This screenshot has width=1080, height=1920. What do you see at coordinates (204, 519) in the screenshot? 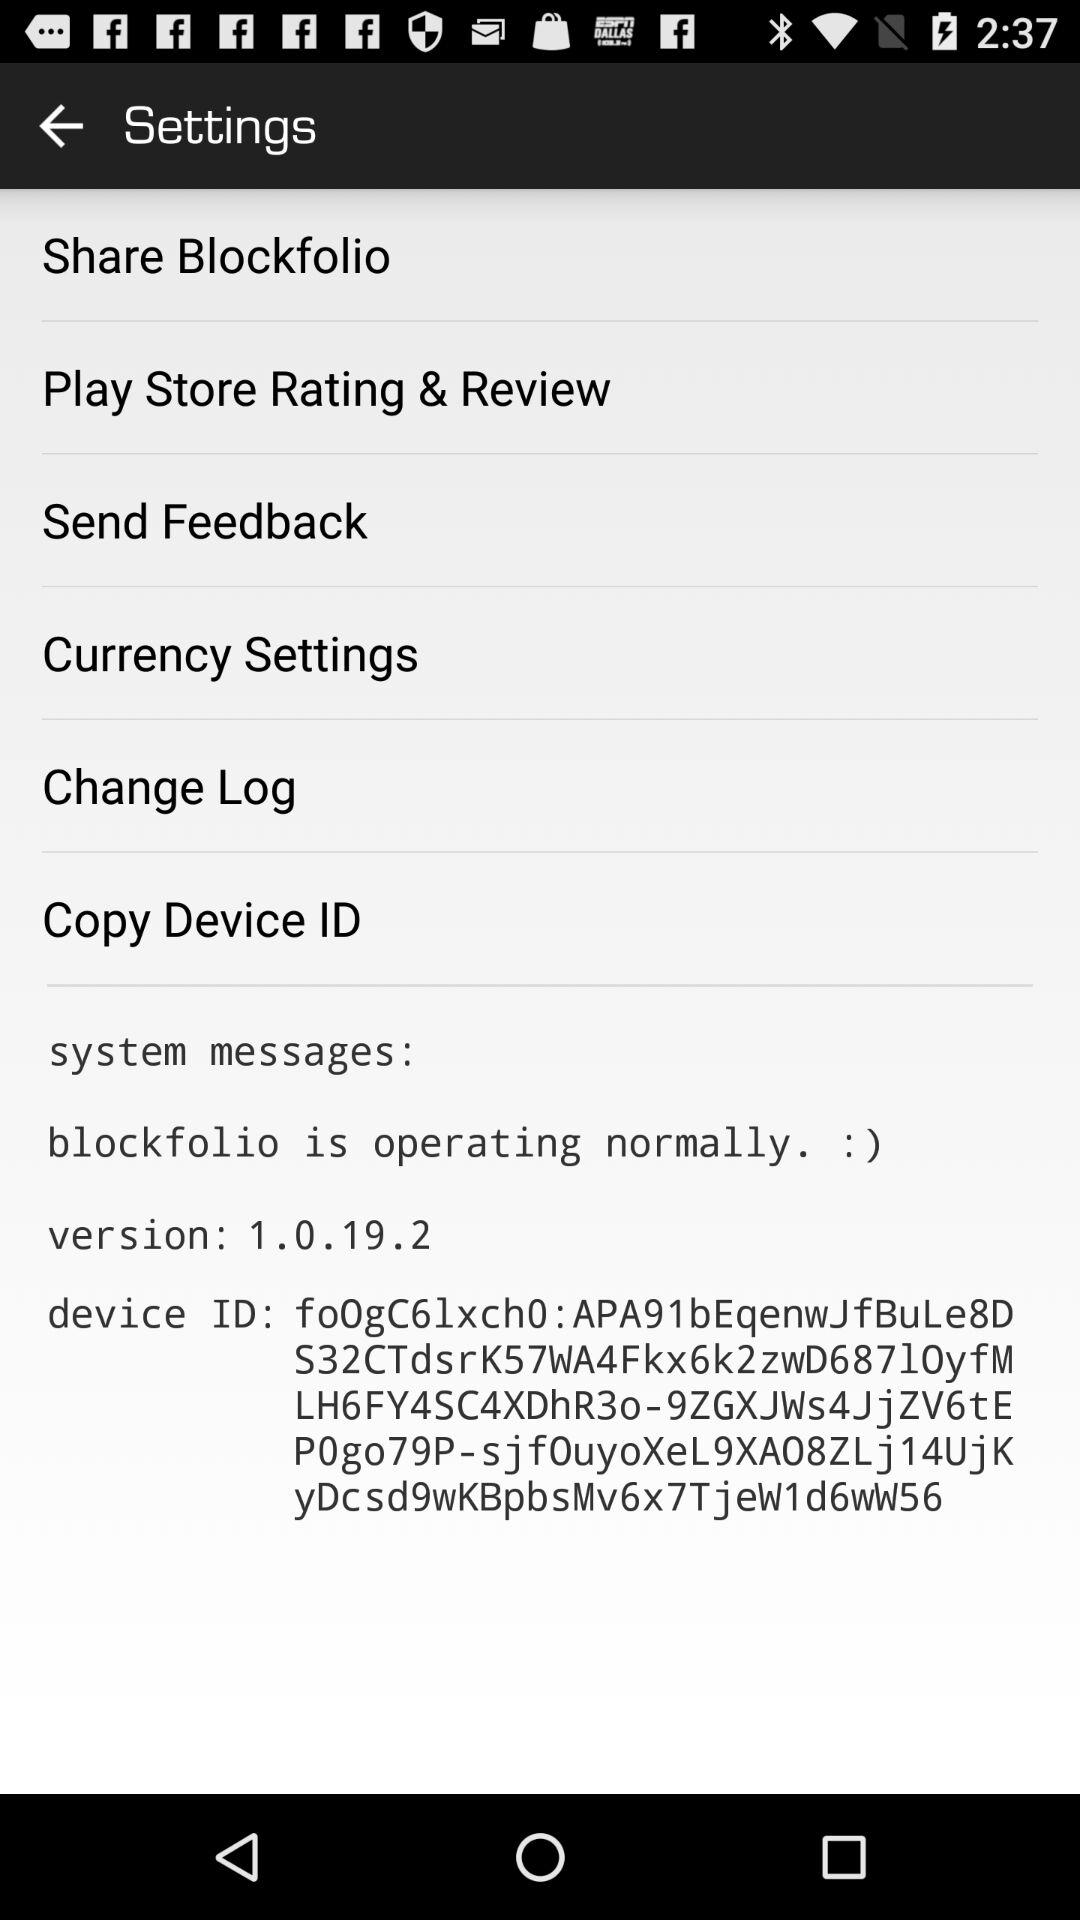
I see `flip until send feedback app` at bounding box center [204, 519].